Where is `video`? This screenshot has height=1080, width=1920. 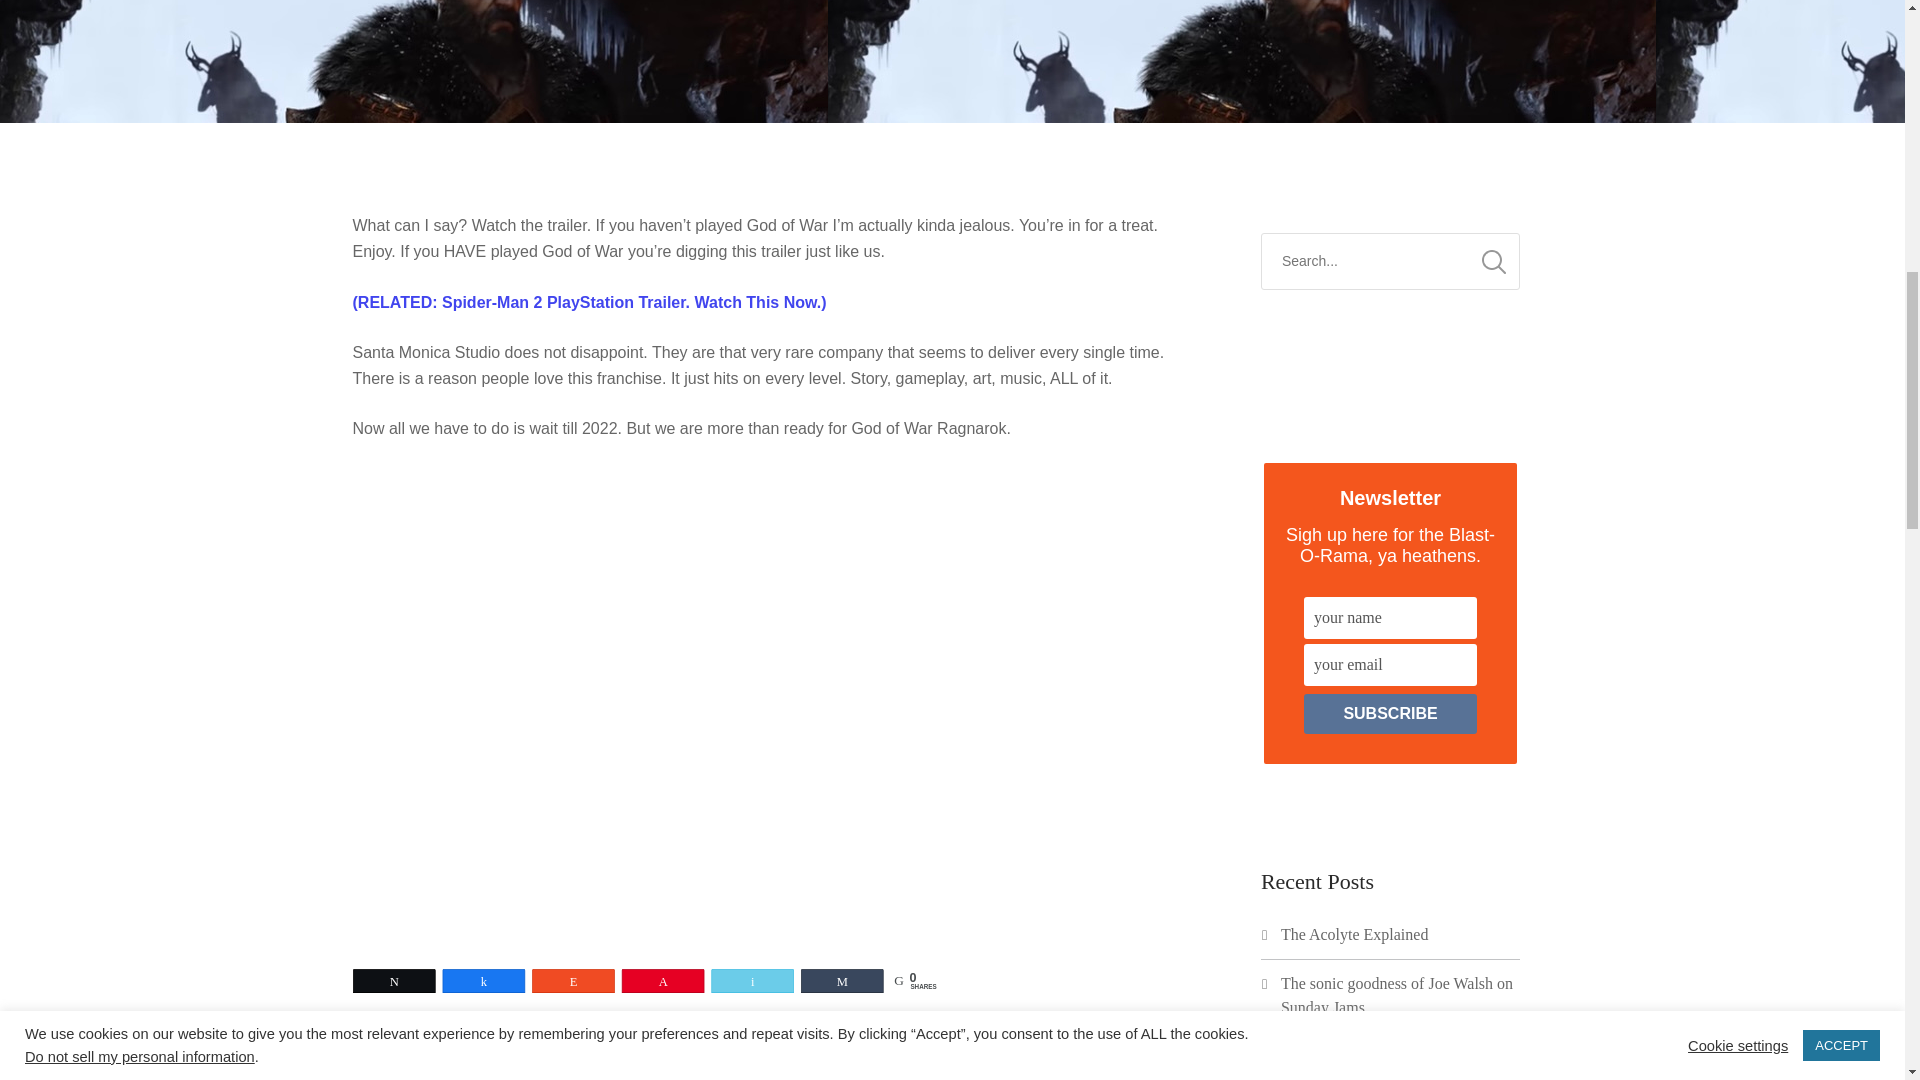
video is located at coordinates (860, 1066).